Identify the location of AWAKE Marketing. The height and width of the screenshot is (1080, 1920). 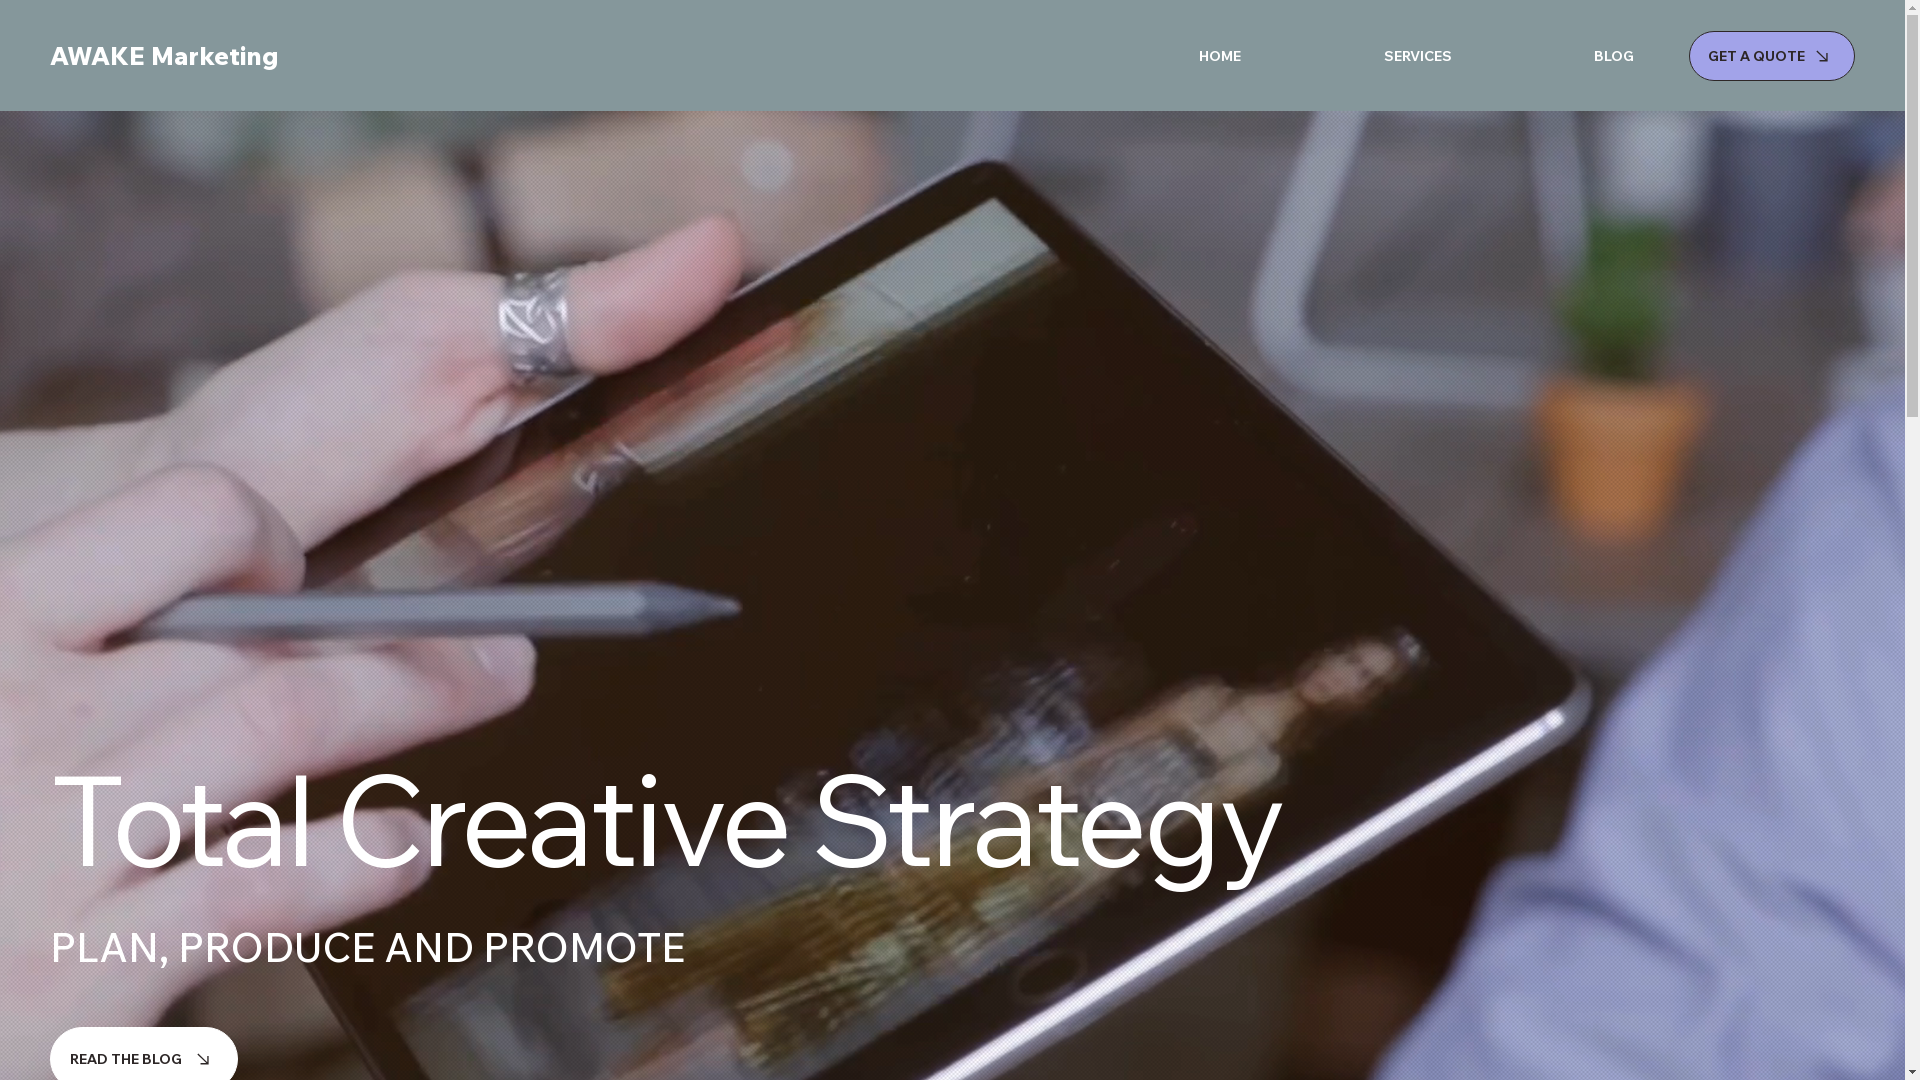
(164, 56).